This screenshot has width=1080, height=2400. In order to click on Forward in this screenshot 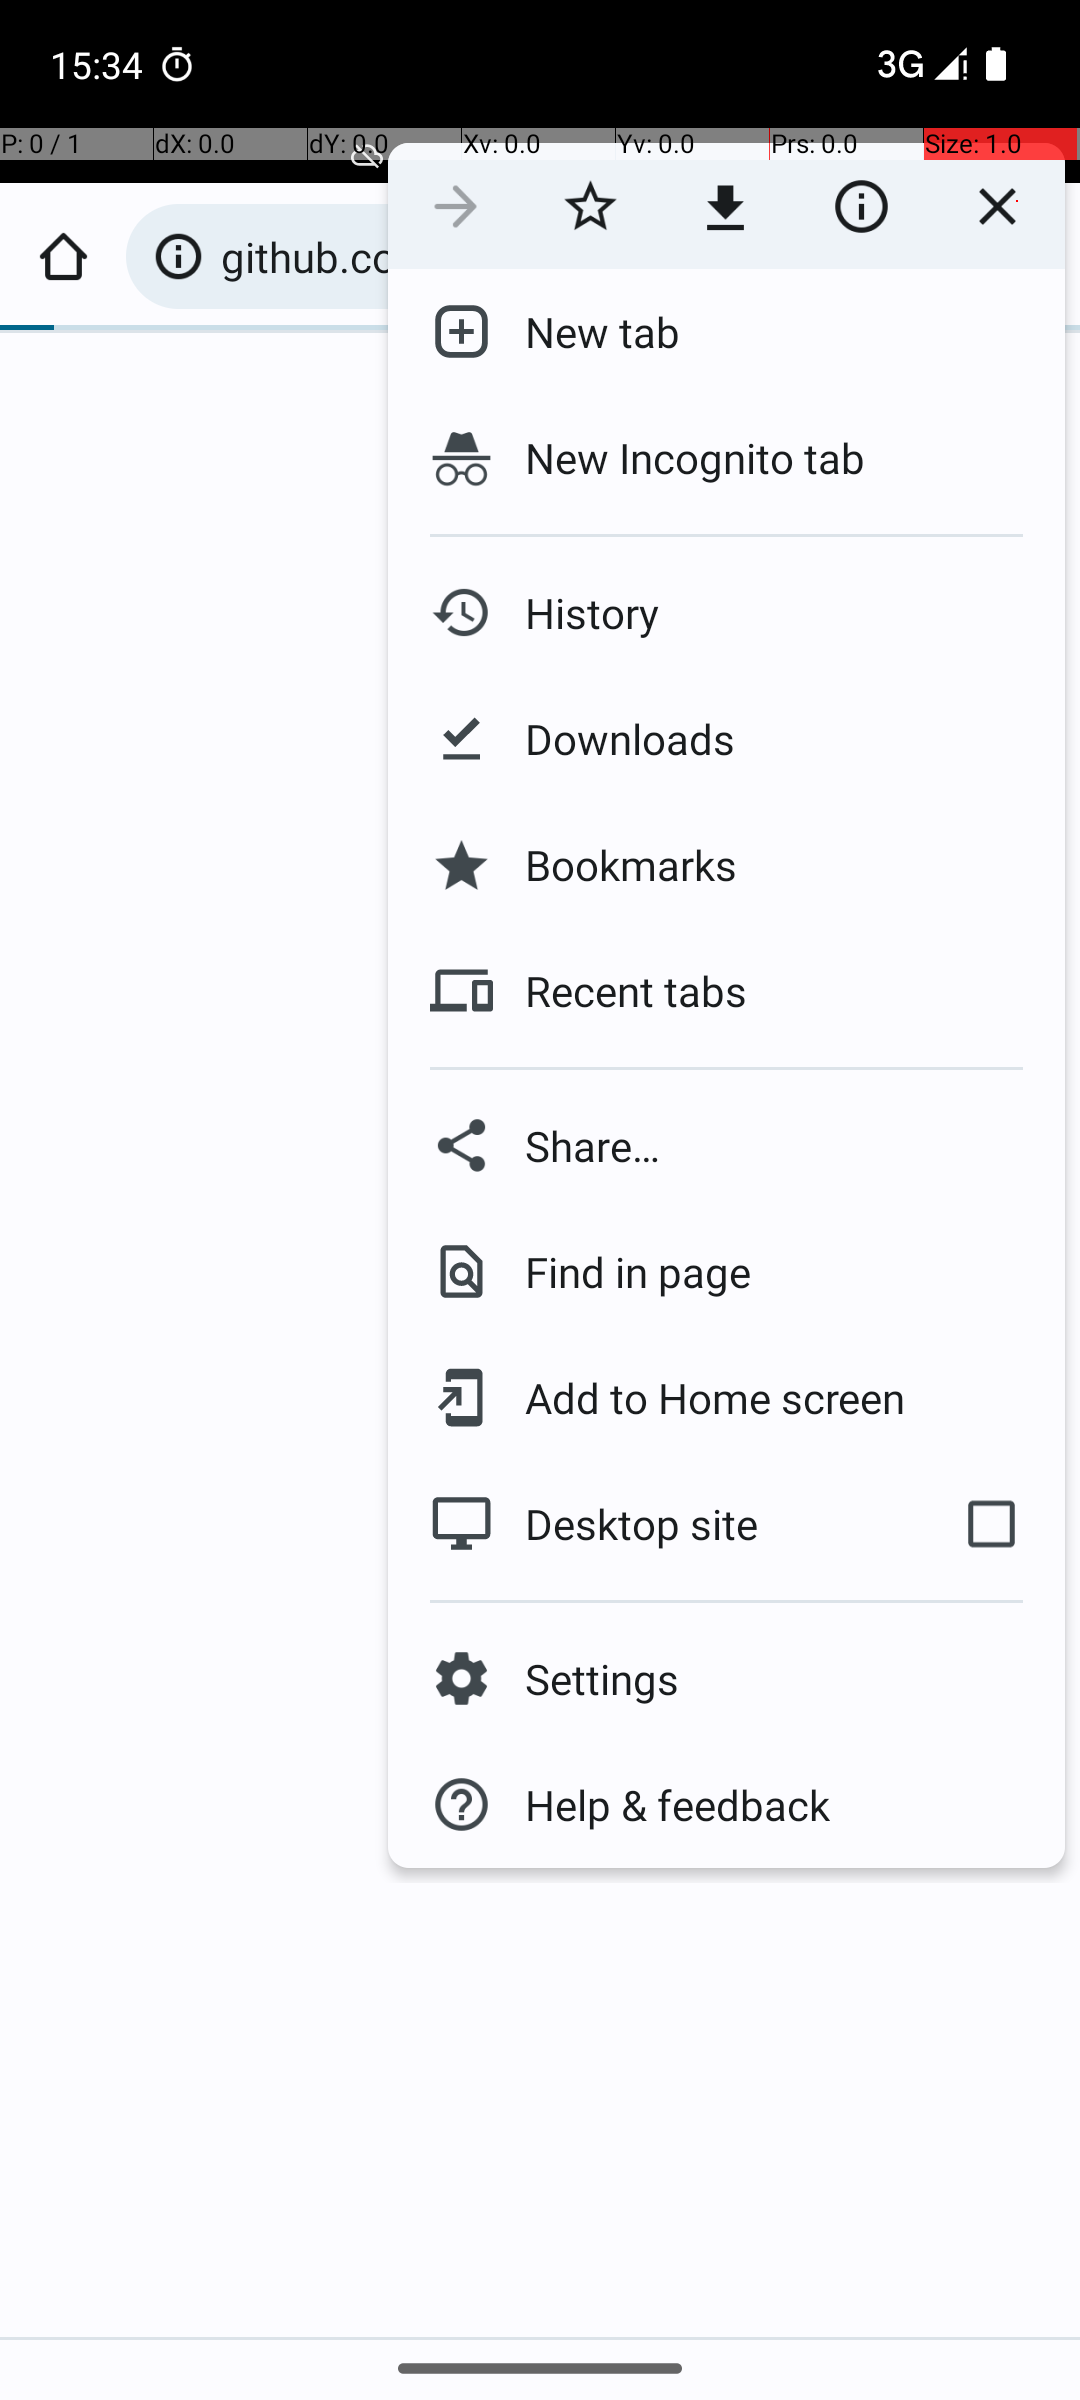, I will do `click(456, 206)`.